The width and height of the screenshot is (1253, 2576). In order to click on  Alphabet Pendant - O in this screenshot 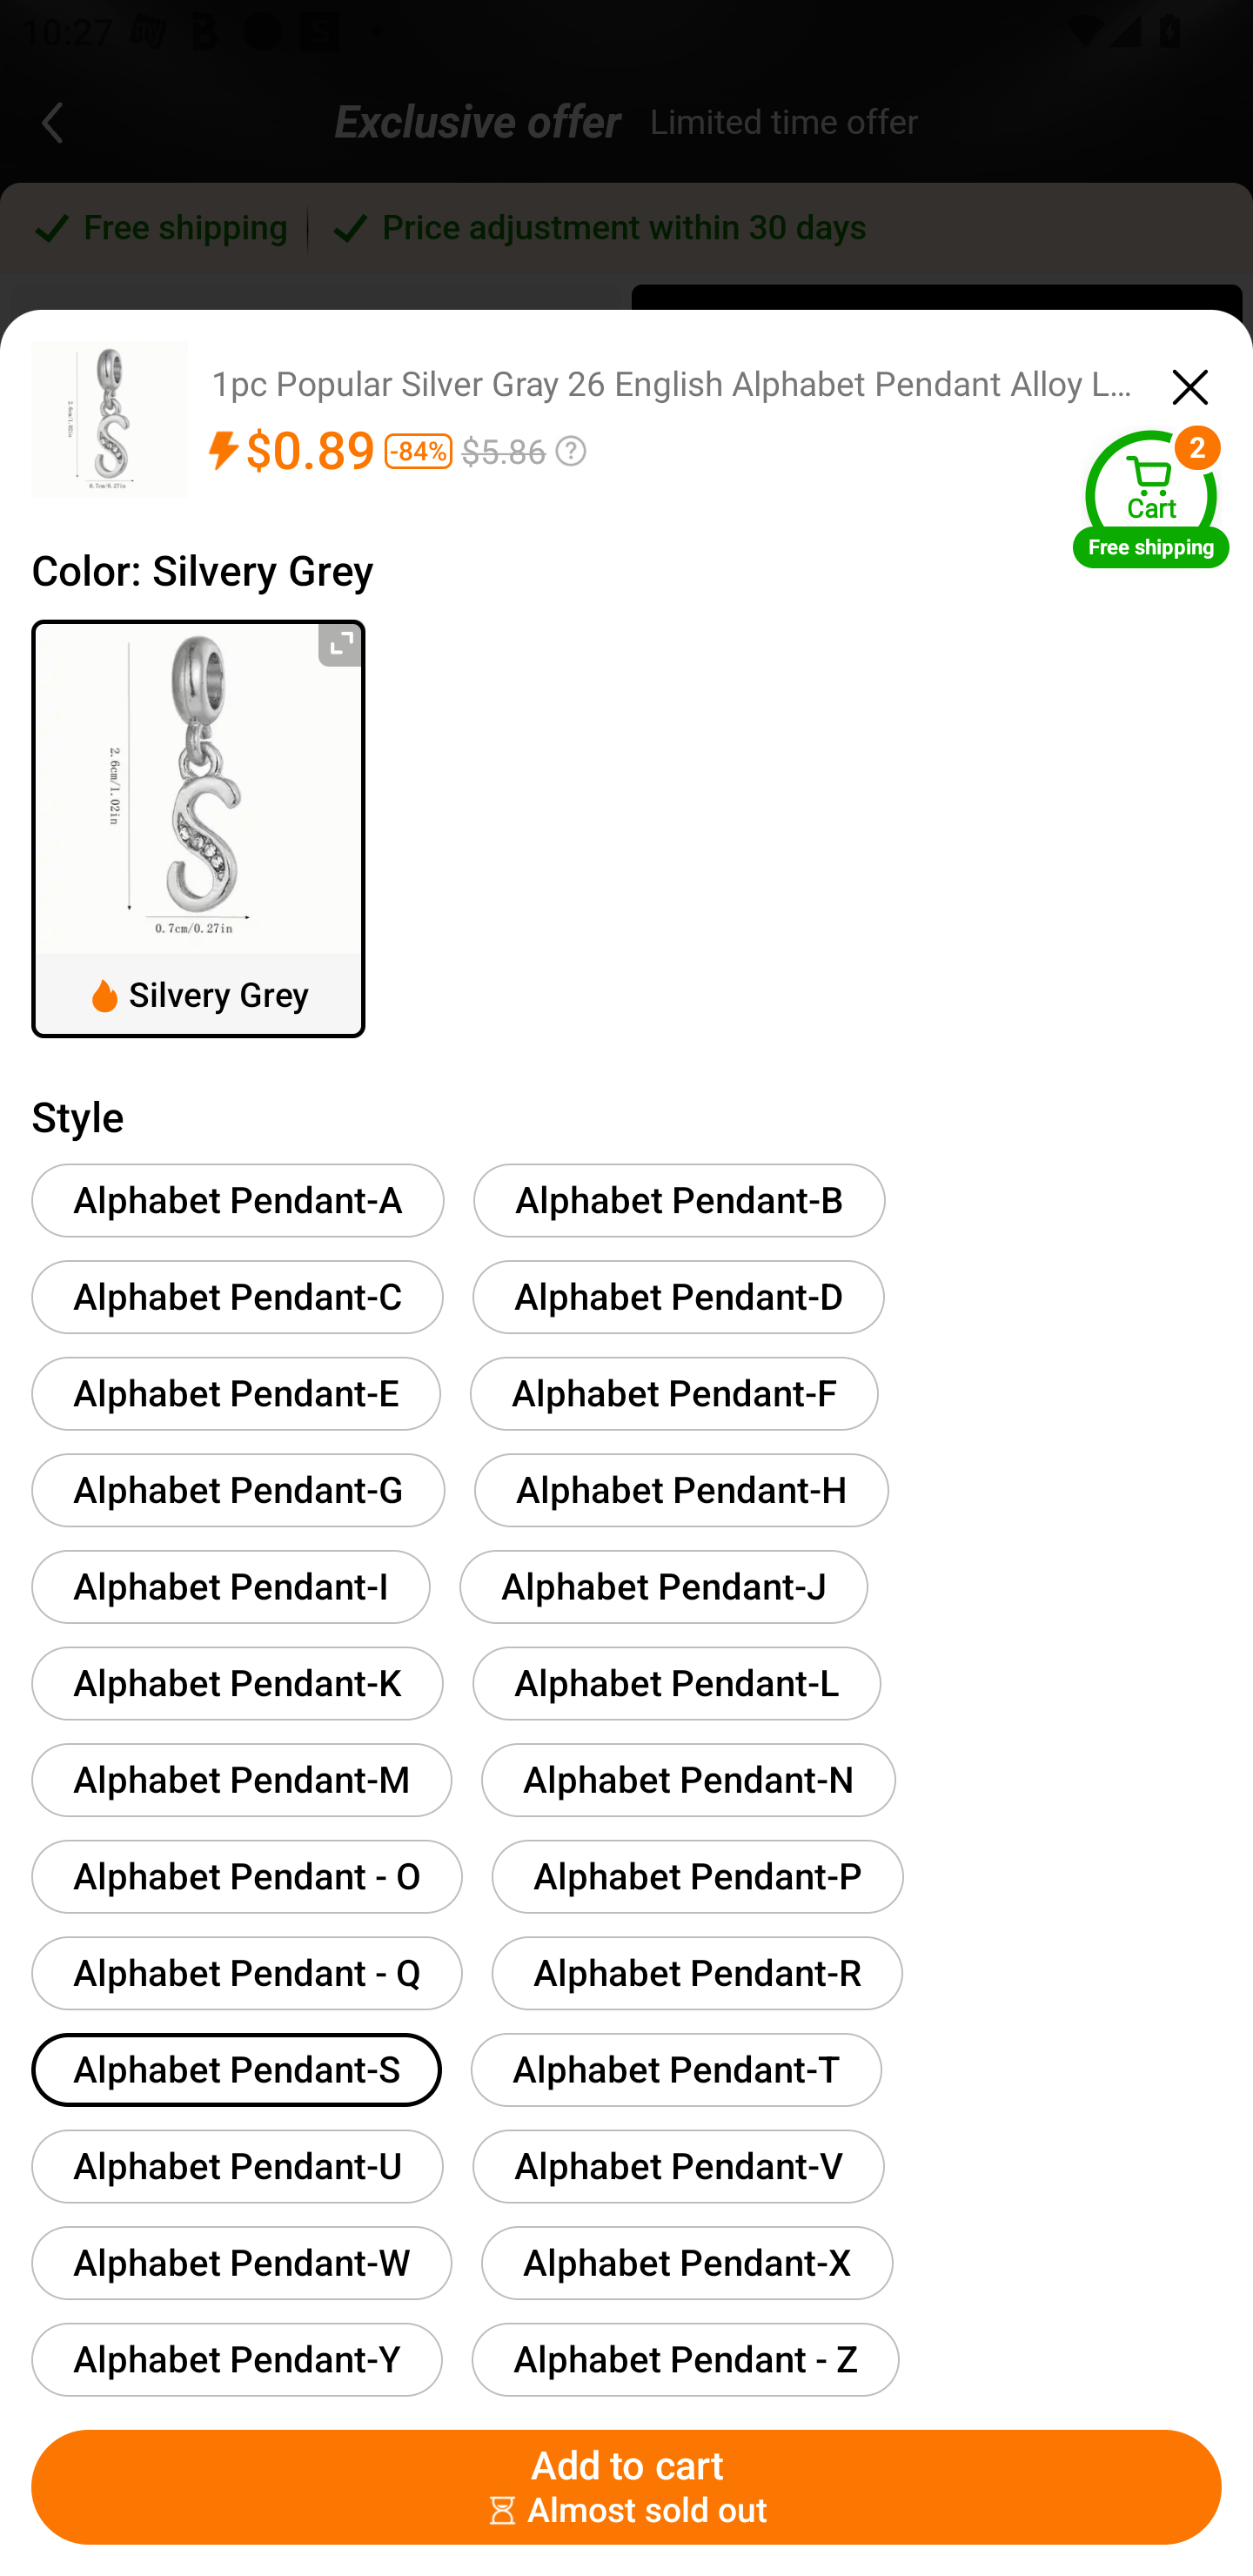, I will do `click(247, 1876)`.